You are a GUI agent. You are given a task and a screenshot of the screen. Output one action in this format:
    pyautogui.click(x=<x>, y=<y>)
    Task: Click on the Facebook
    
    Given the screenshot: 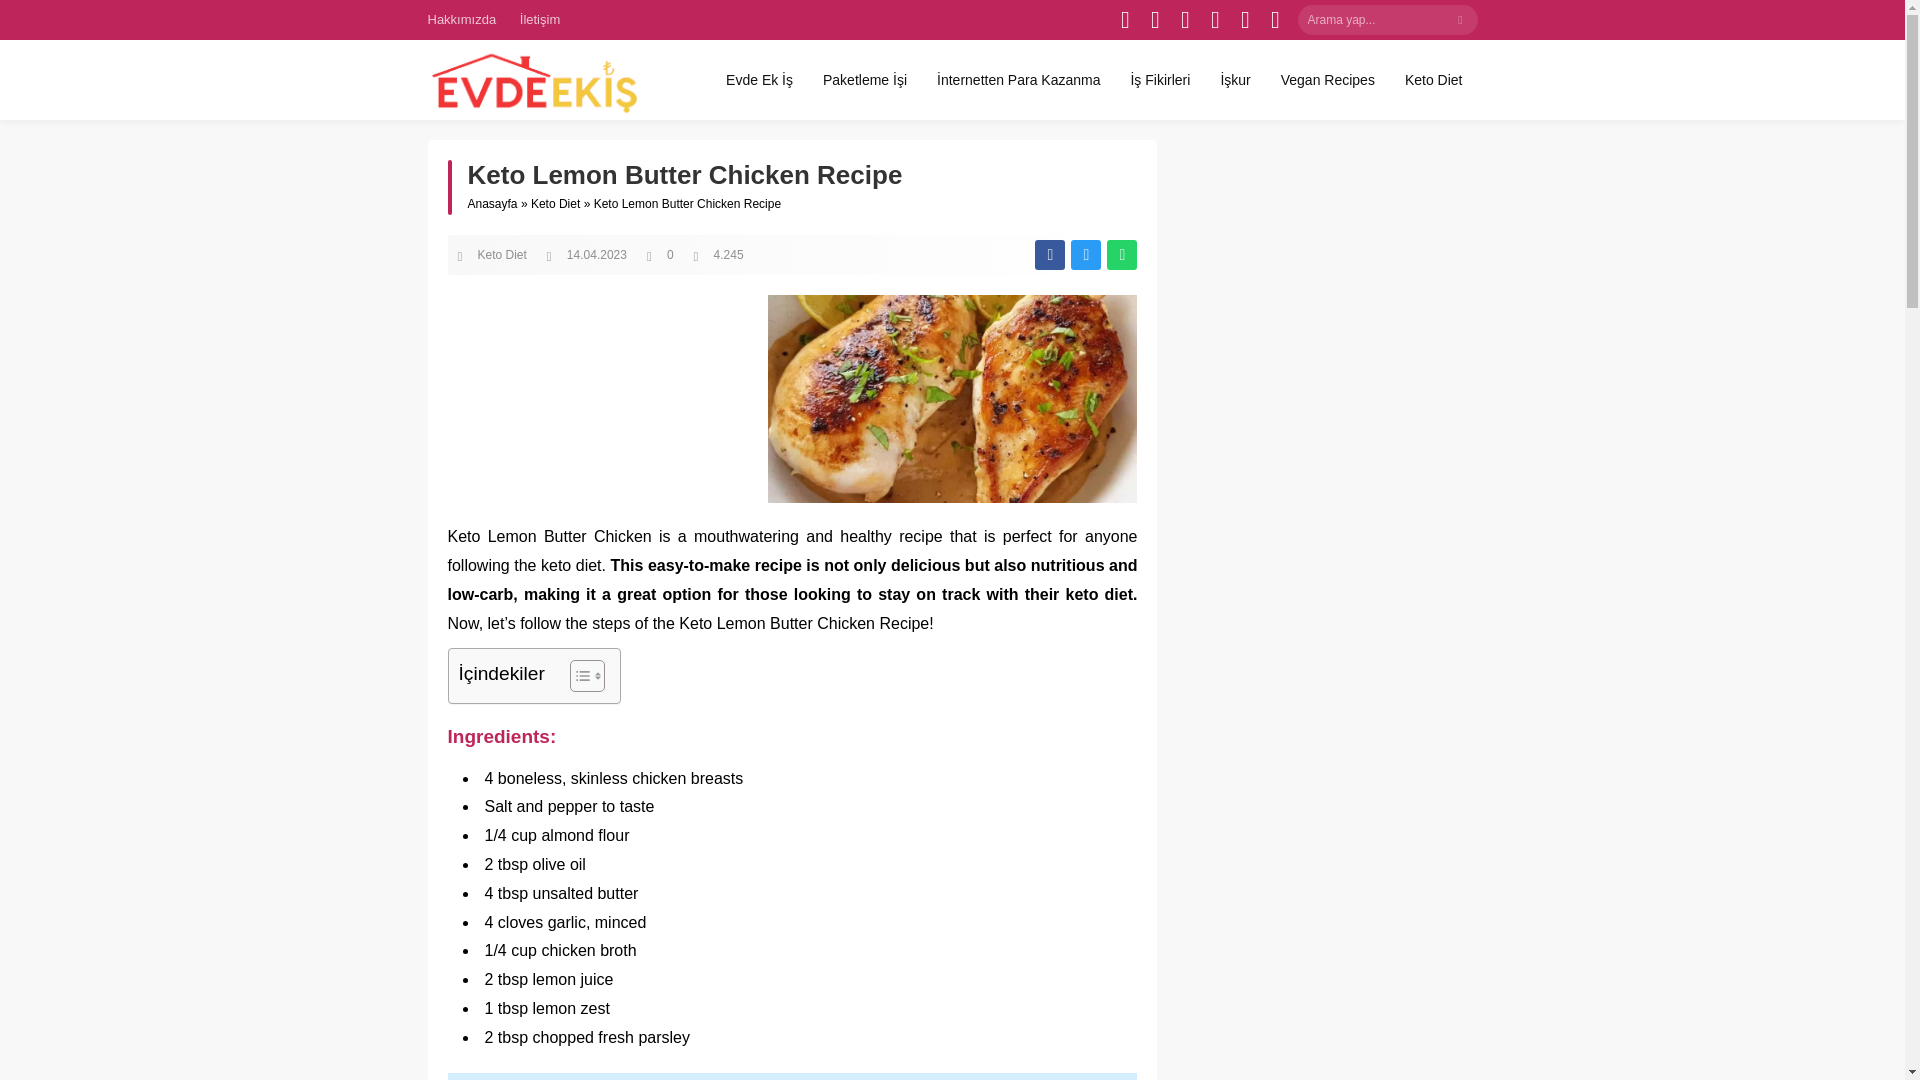 What is the action you would take?
    pyautogui.click(x=1126, y=20)
    